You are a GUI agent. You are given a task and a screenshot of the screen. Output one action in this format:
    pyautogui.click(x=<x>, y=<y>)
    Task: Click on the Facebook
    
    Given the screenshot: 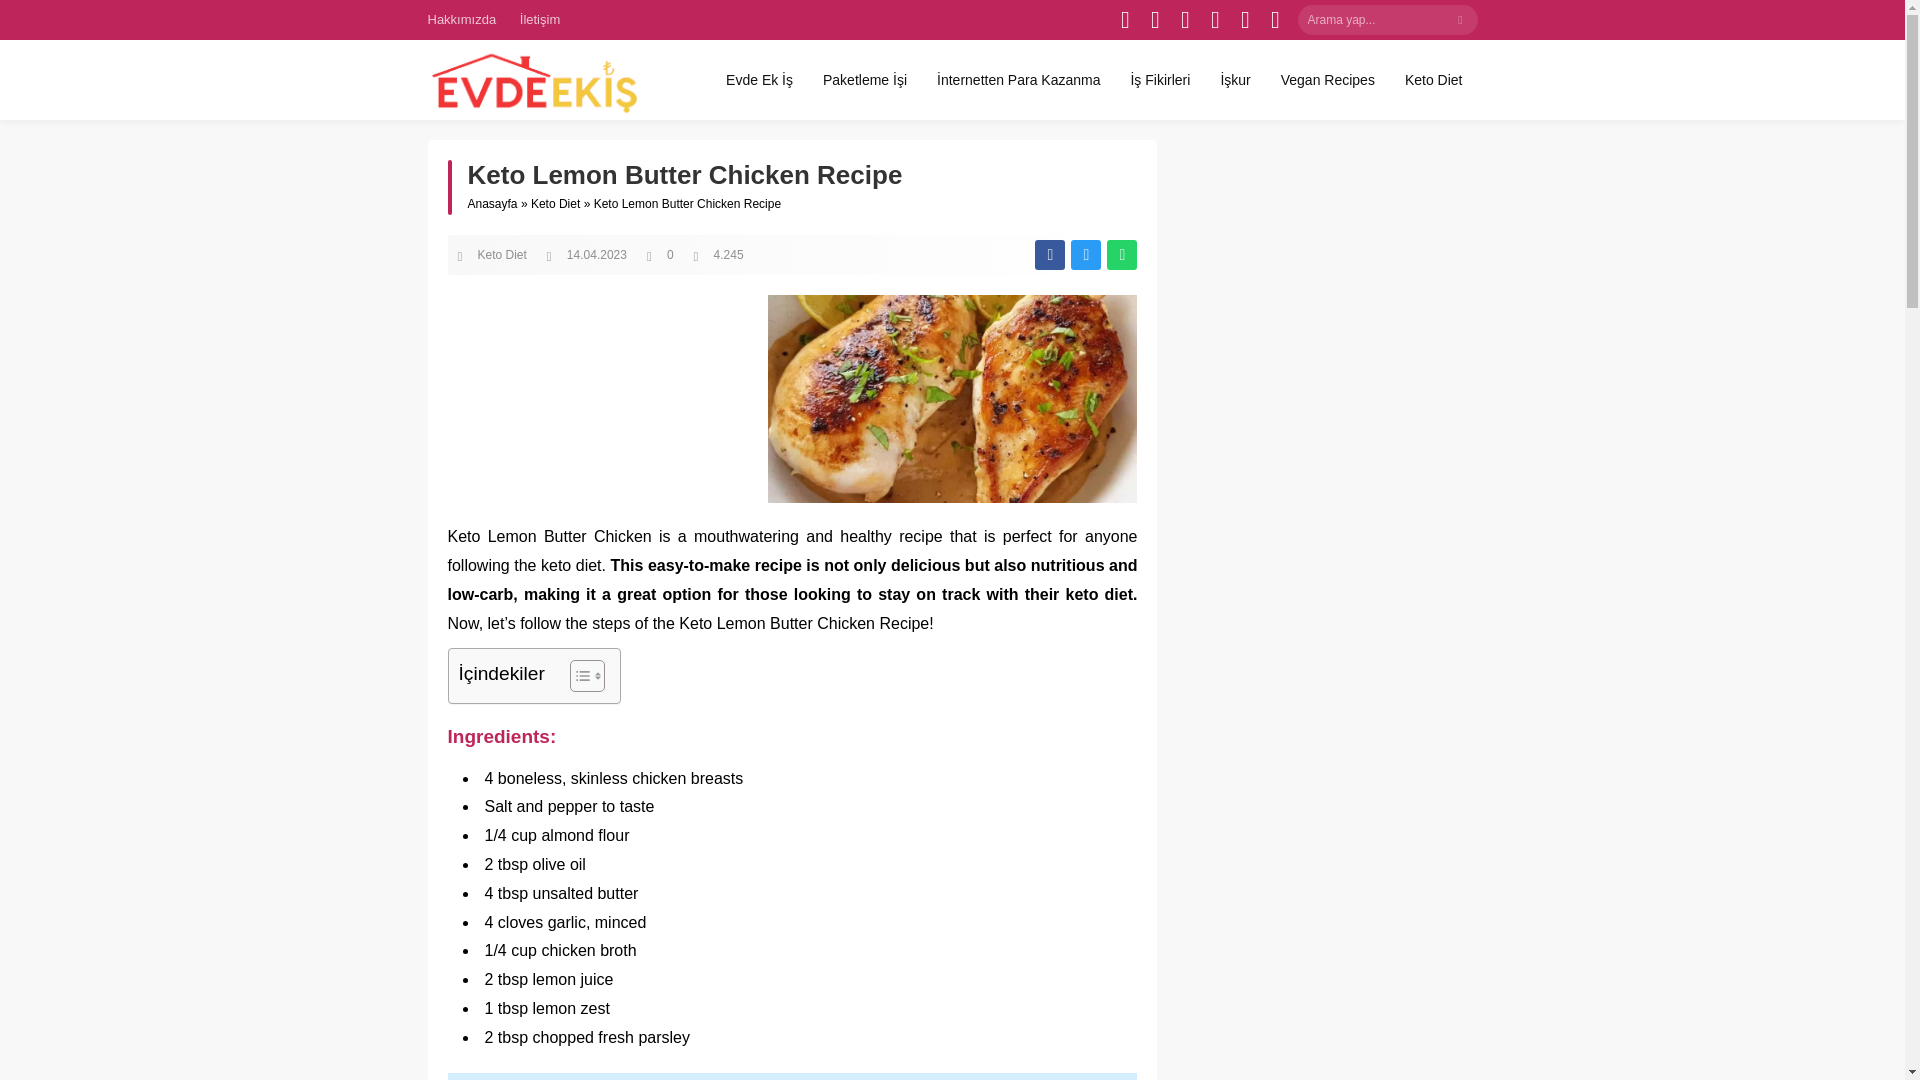 What is the action you would take?
    pyautogui.click(x=1126, y=20)
    